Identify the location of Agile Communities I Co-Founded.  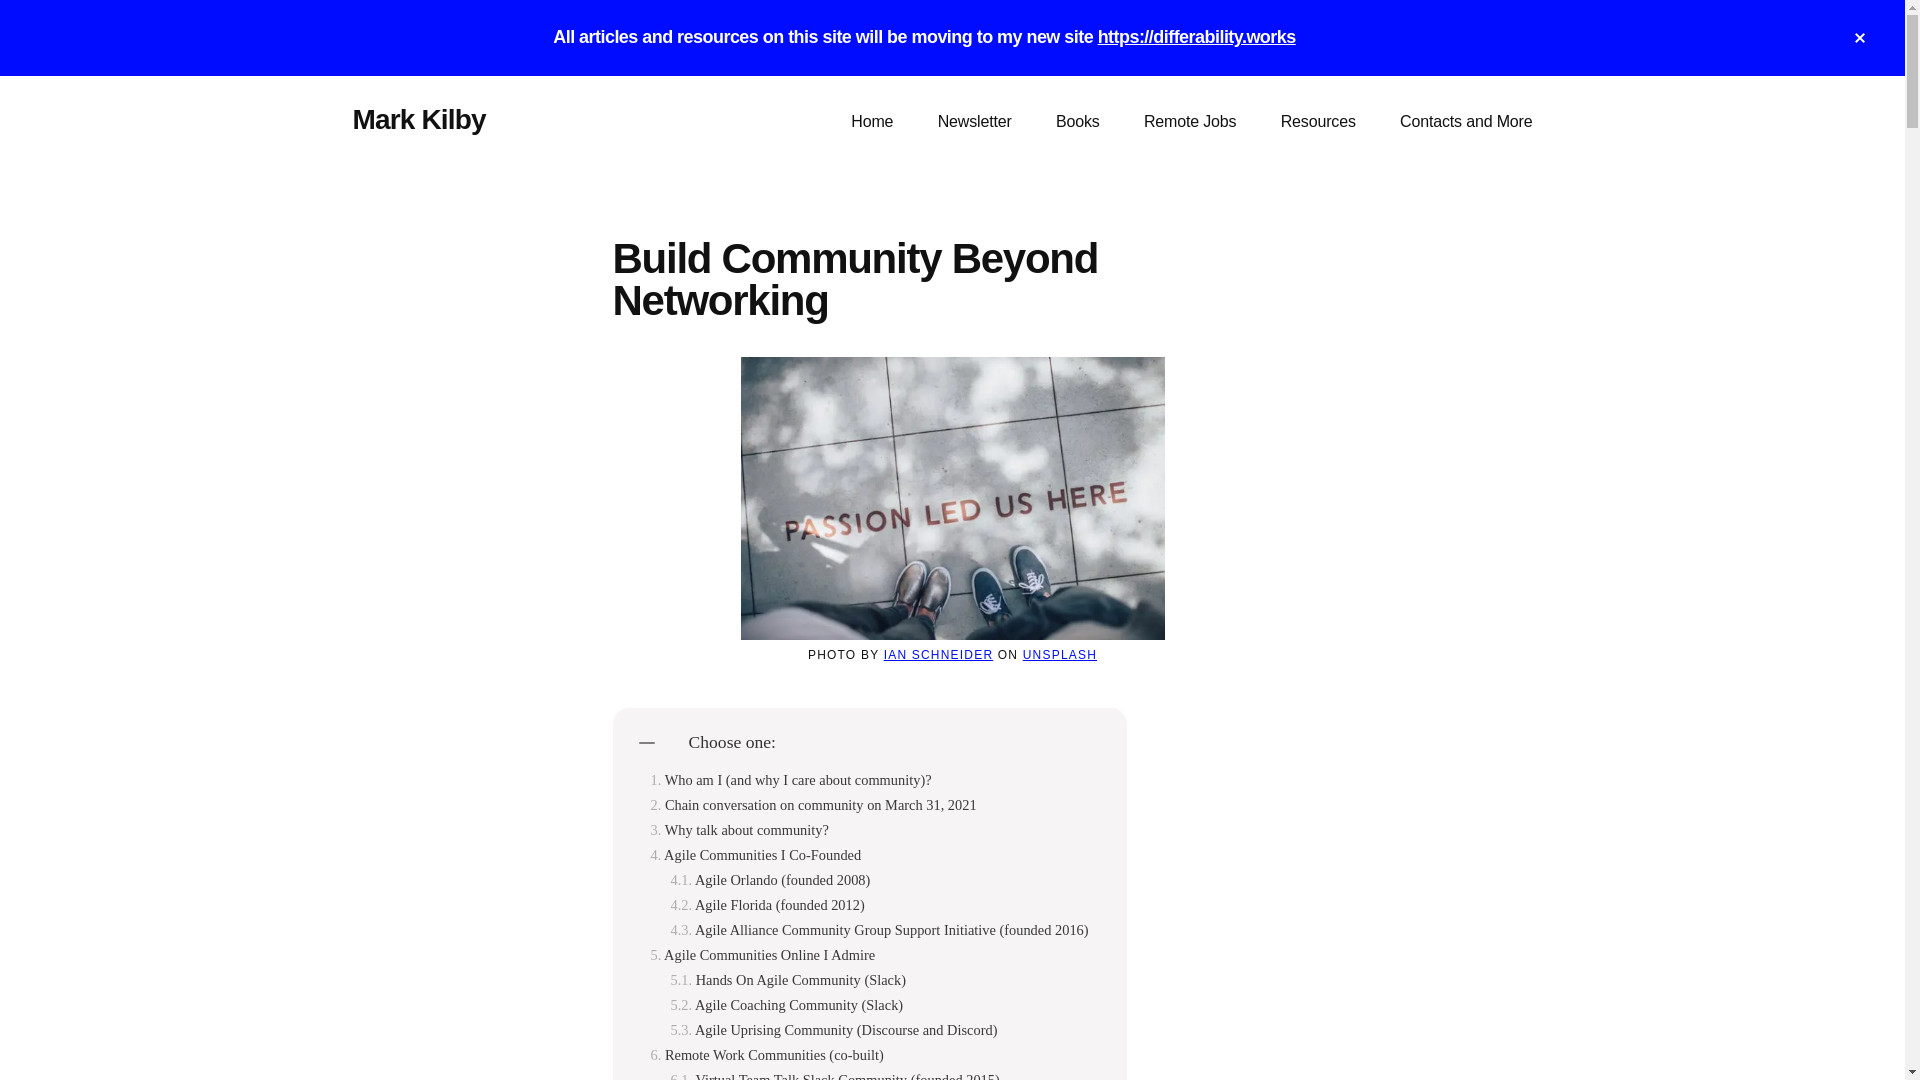
(755, 855).